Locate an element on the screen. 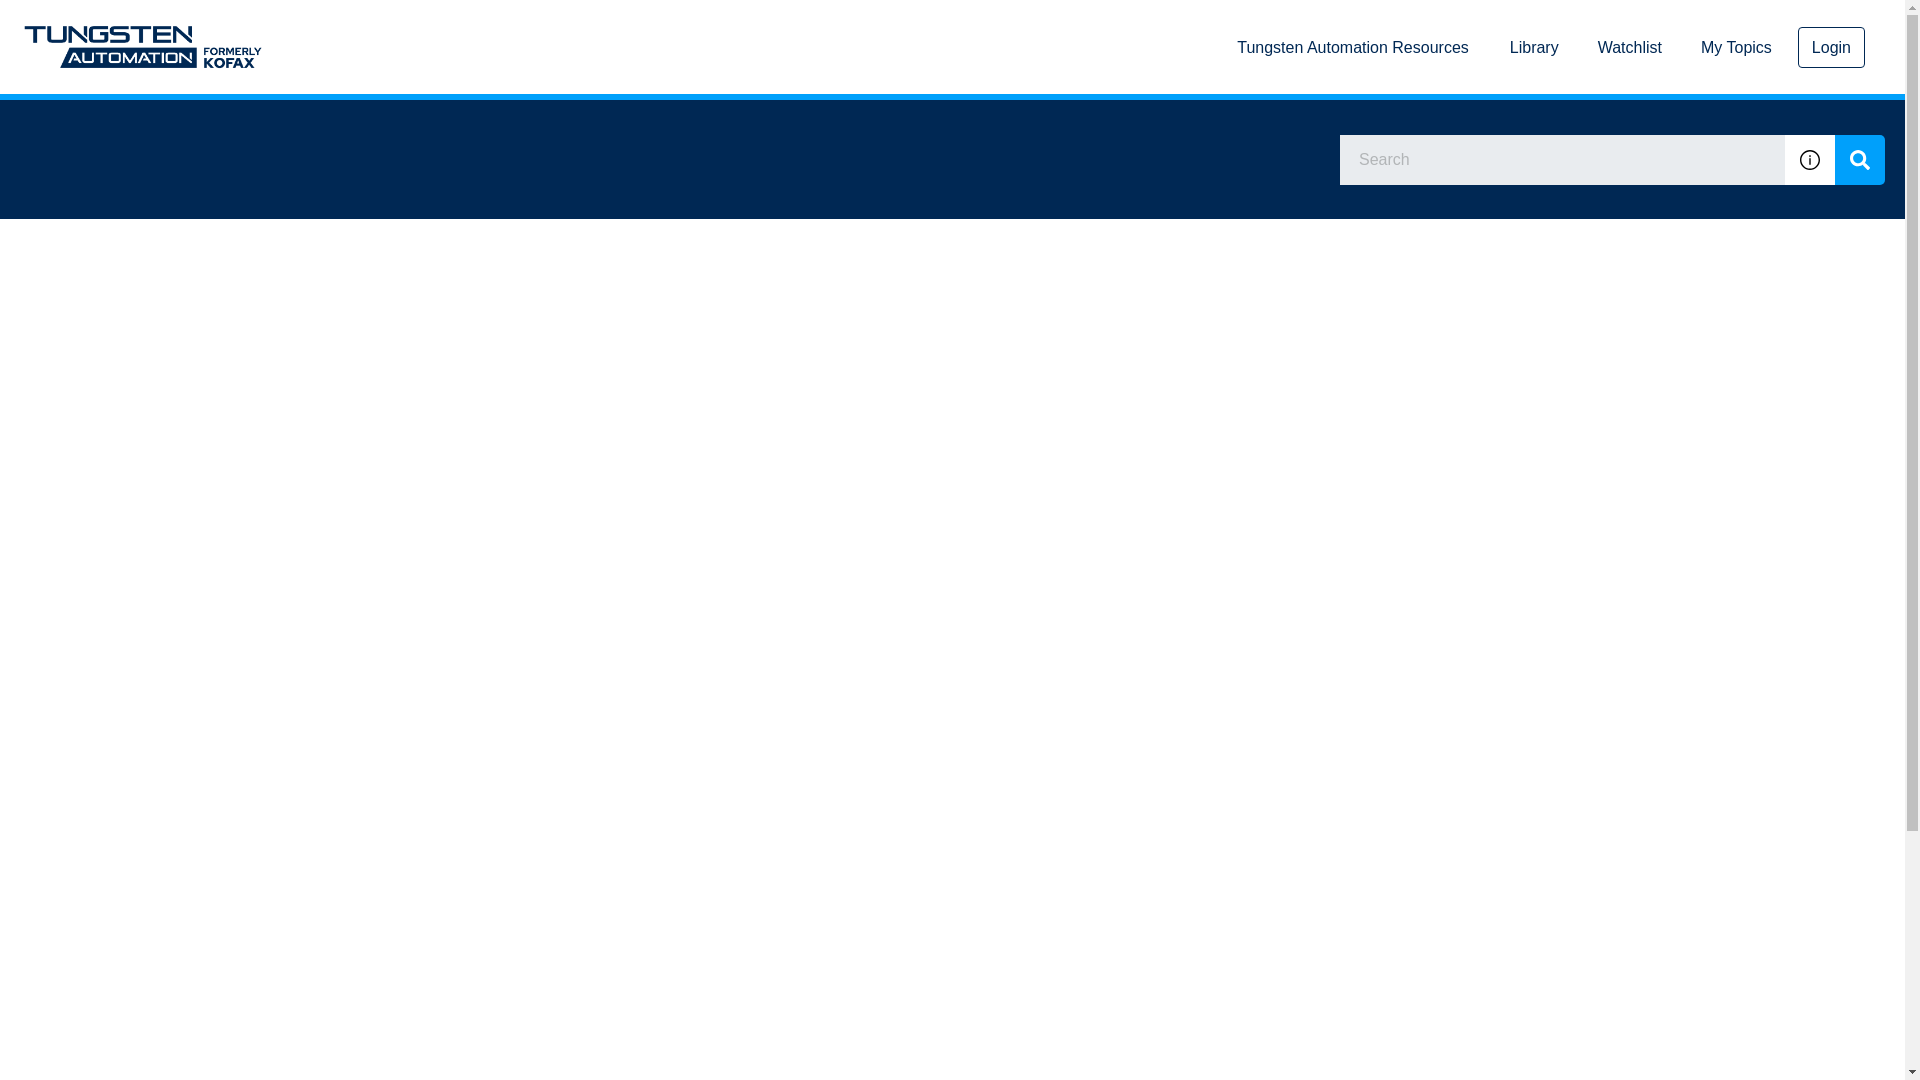 This screenshot has height=1080, width=1920. My Topics is located at coordinates (1736, 47).